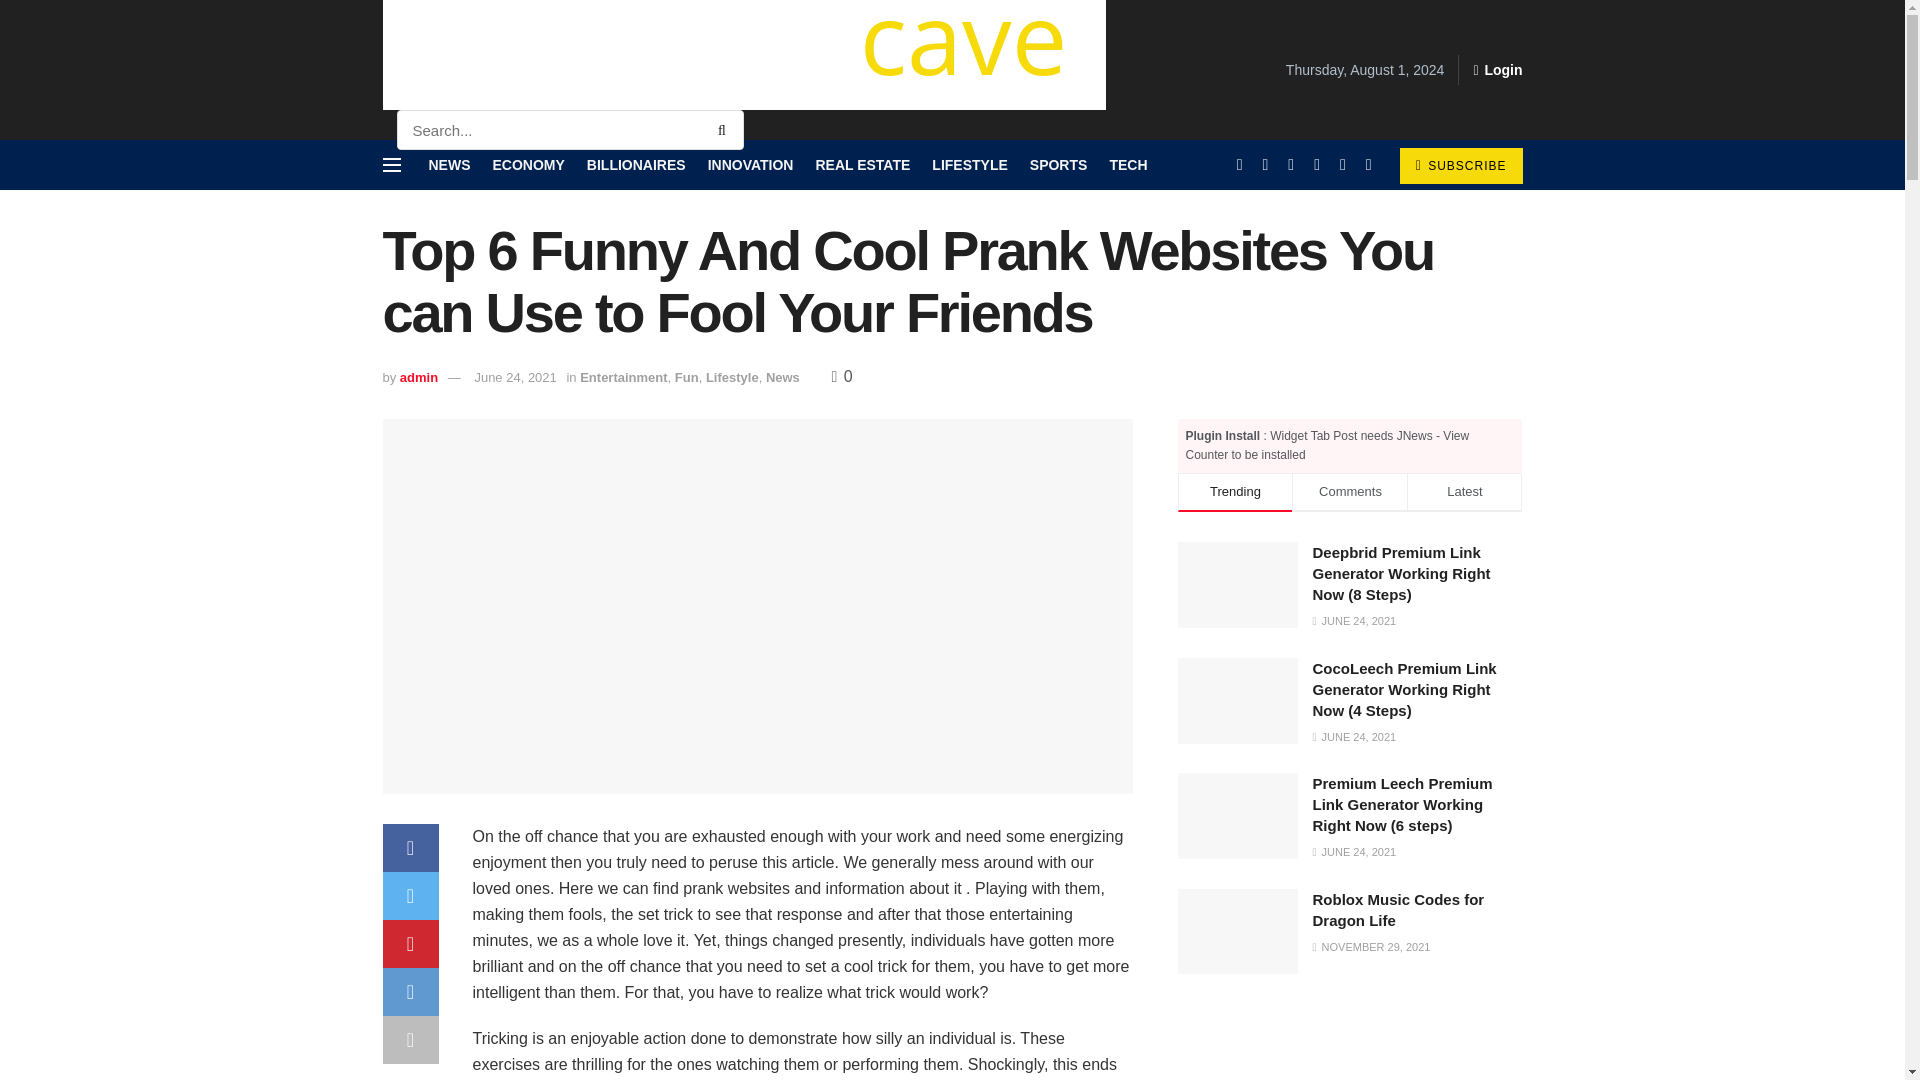  Describe the element at coordinates (732, 377) in the screenshot. I see `Lifestyle` at that location.